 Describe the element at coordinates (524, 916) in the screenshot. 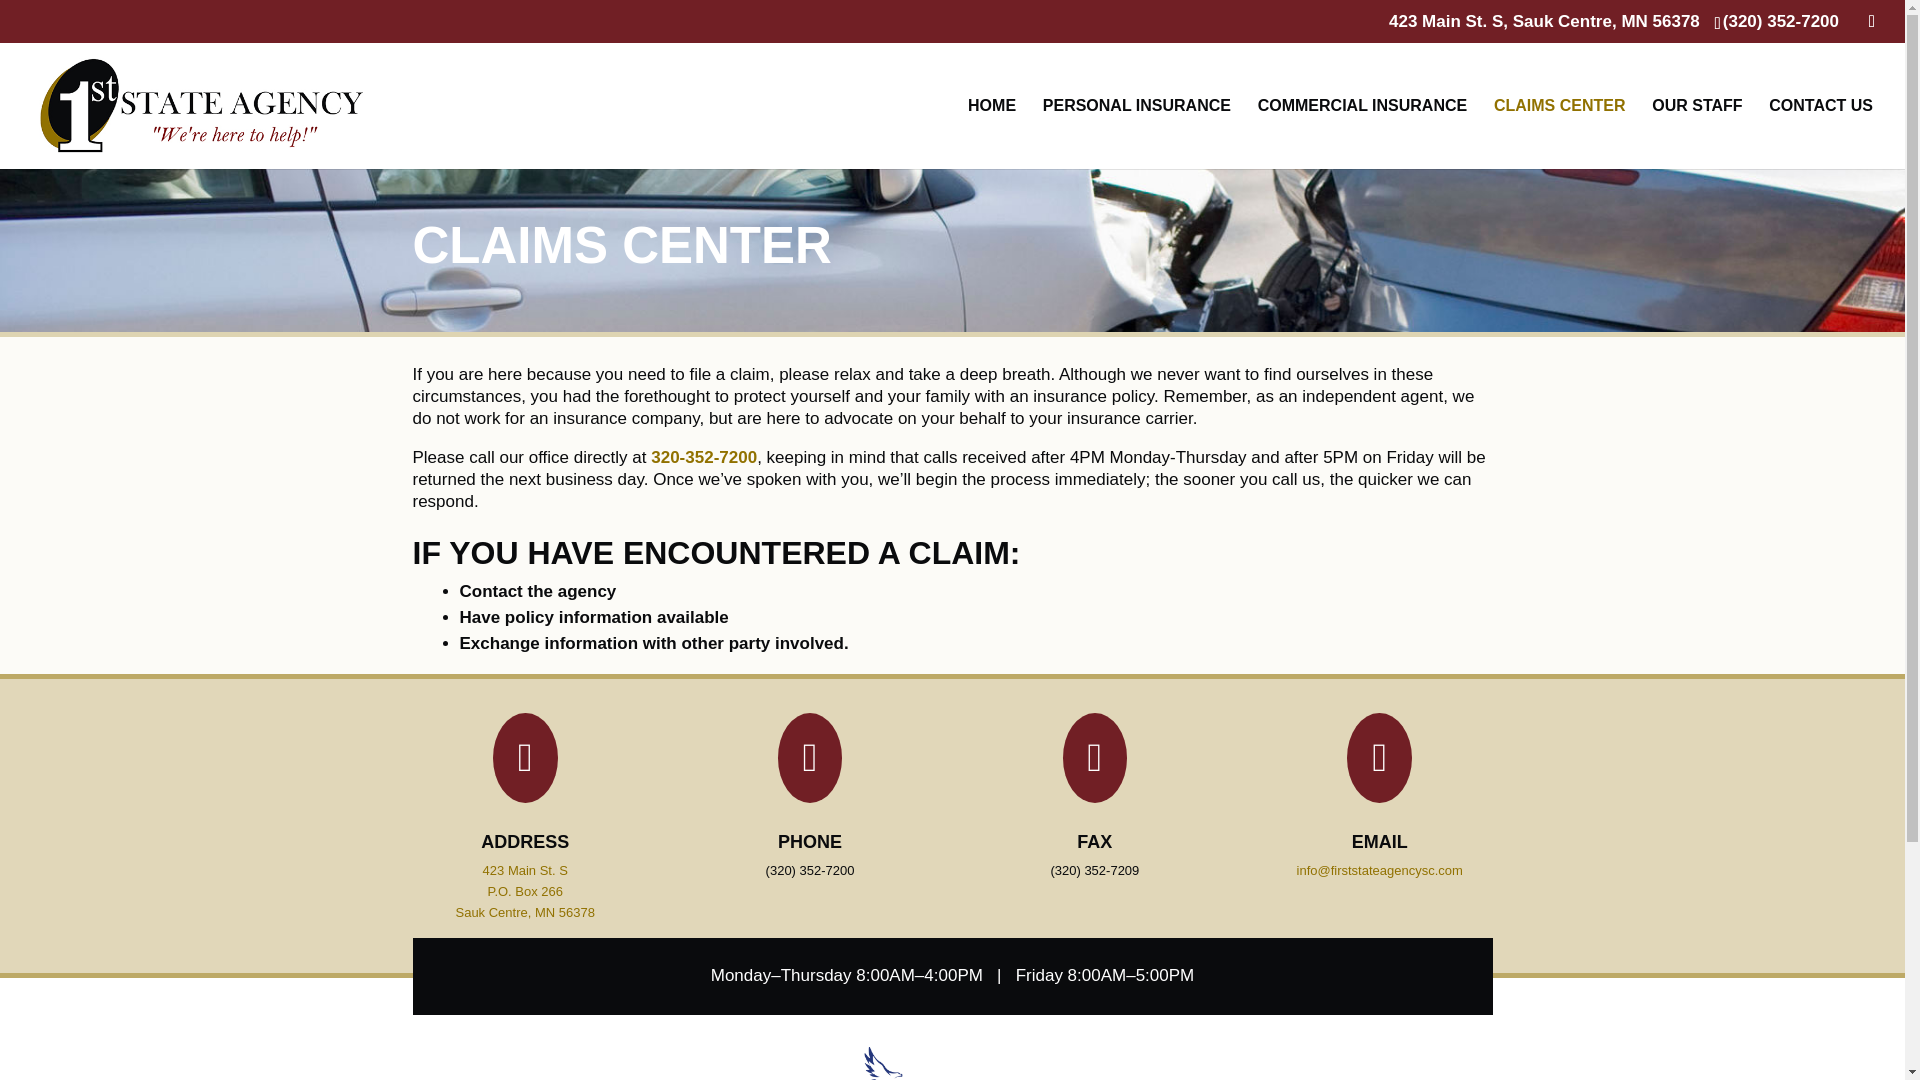

I see `Sauk Centre, MN 56378` at that location.